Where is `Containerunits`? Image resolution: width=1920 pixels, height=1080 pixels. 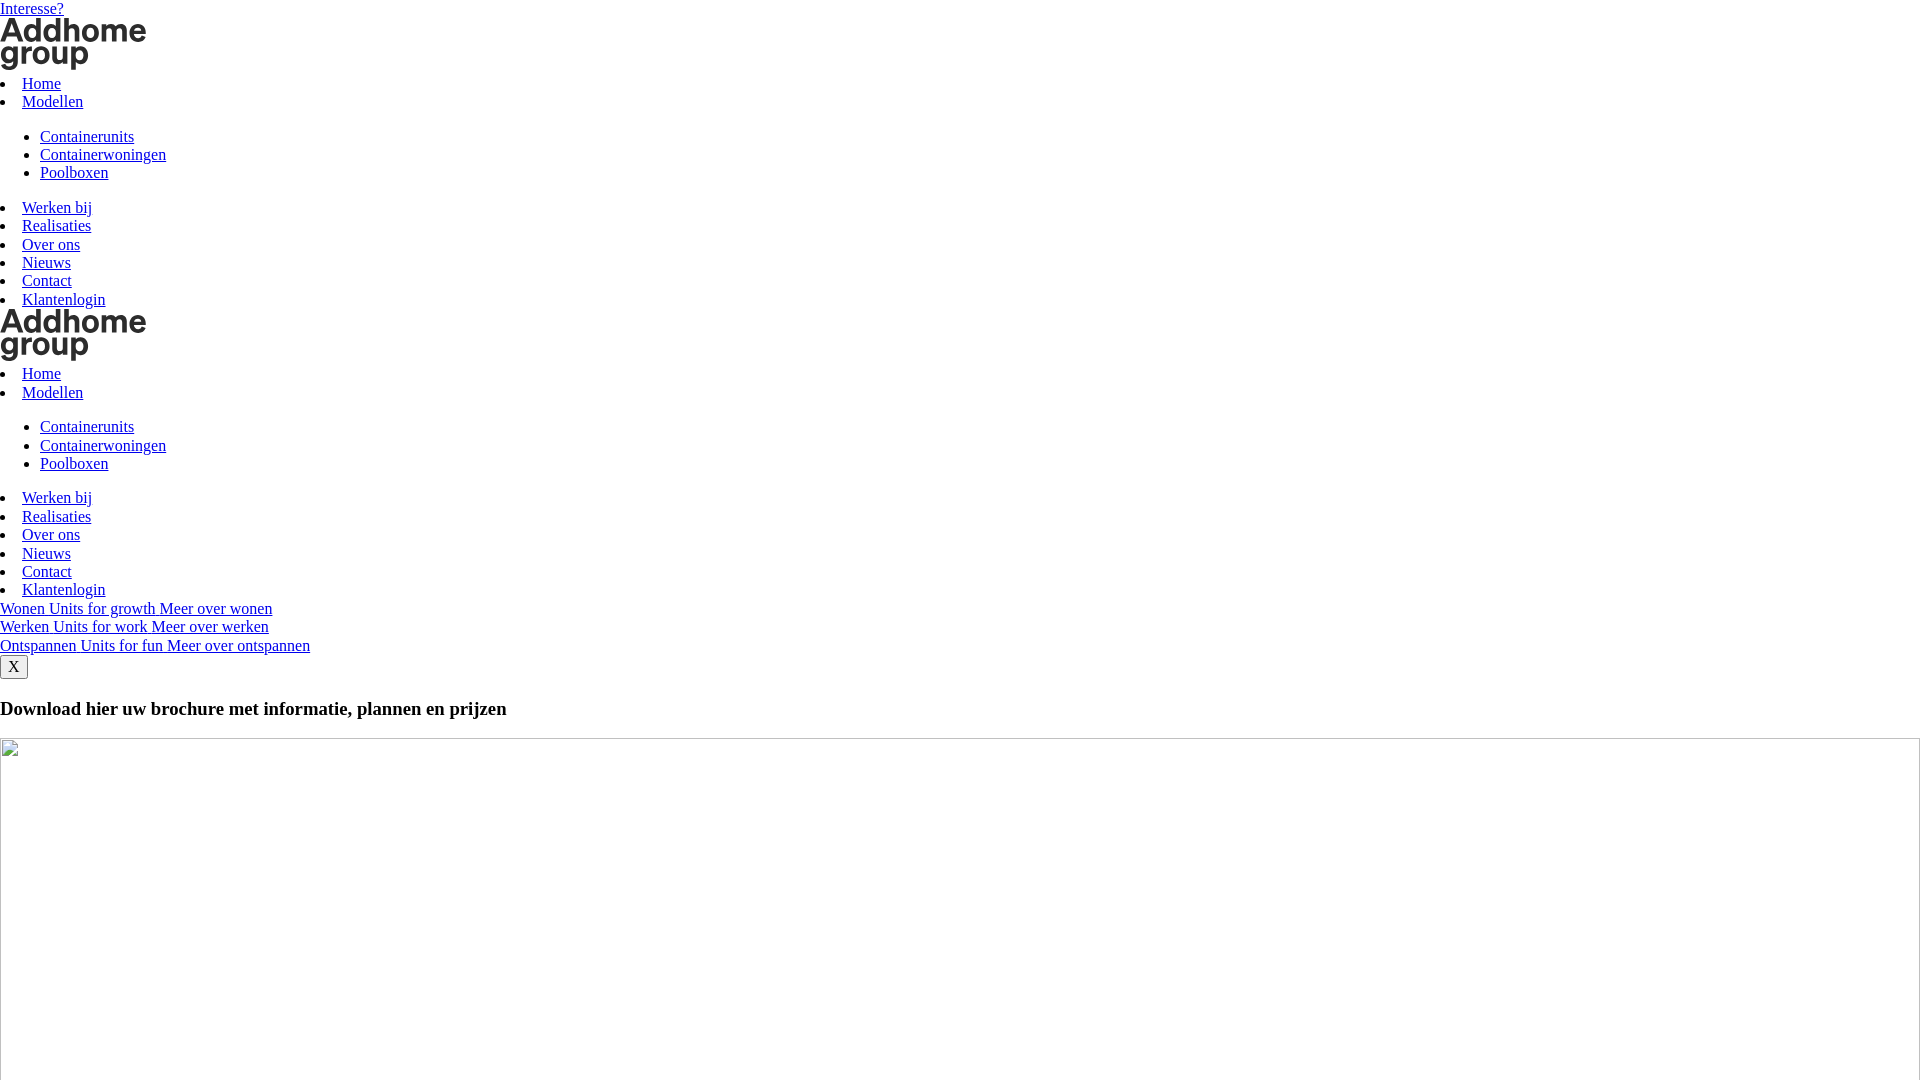
Containerunits is located at coordinates (87, 426).